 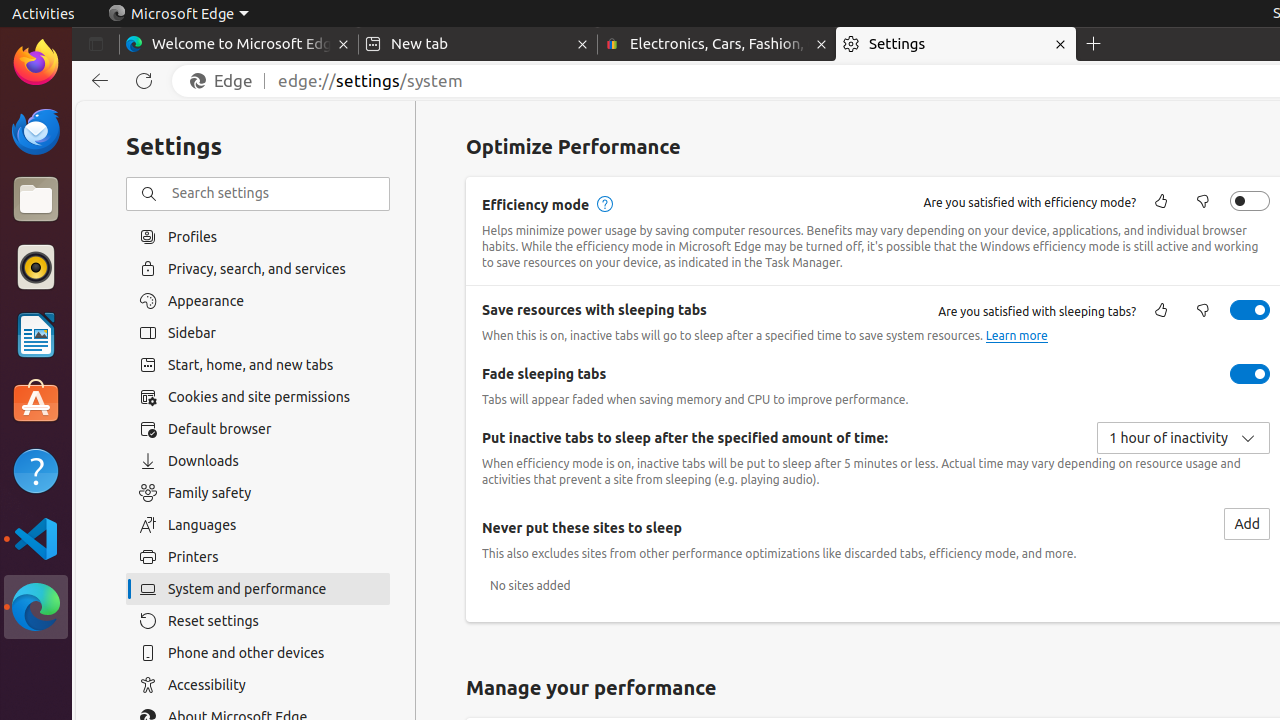 I want to click on Reset settings, so click(x=258, y=621).